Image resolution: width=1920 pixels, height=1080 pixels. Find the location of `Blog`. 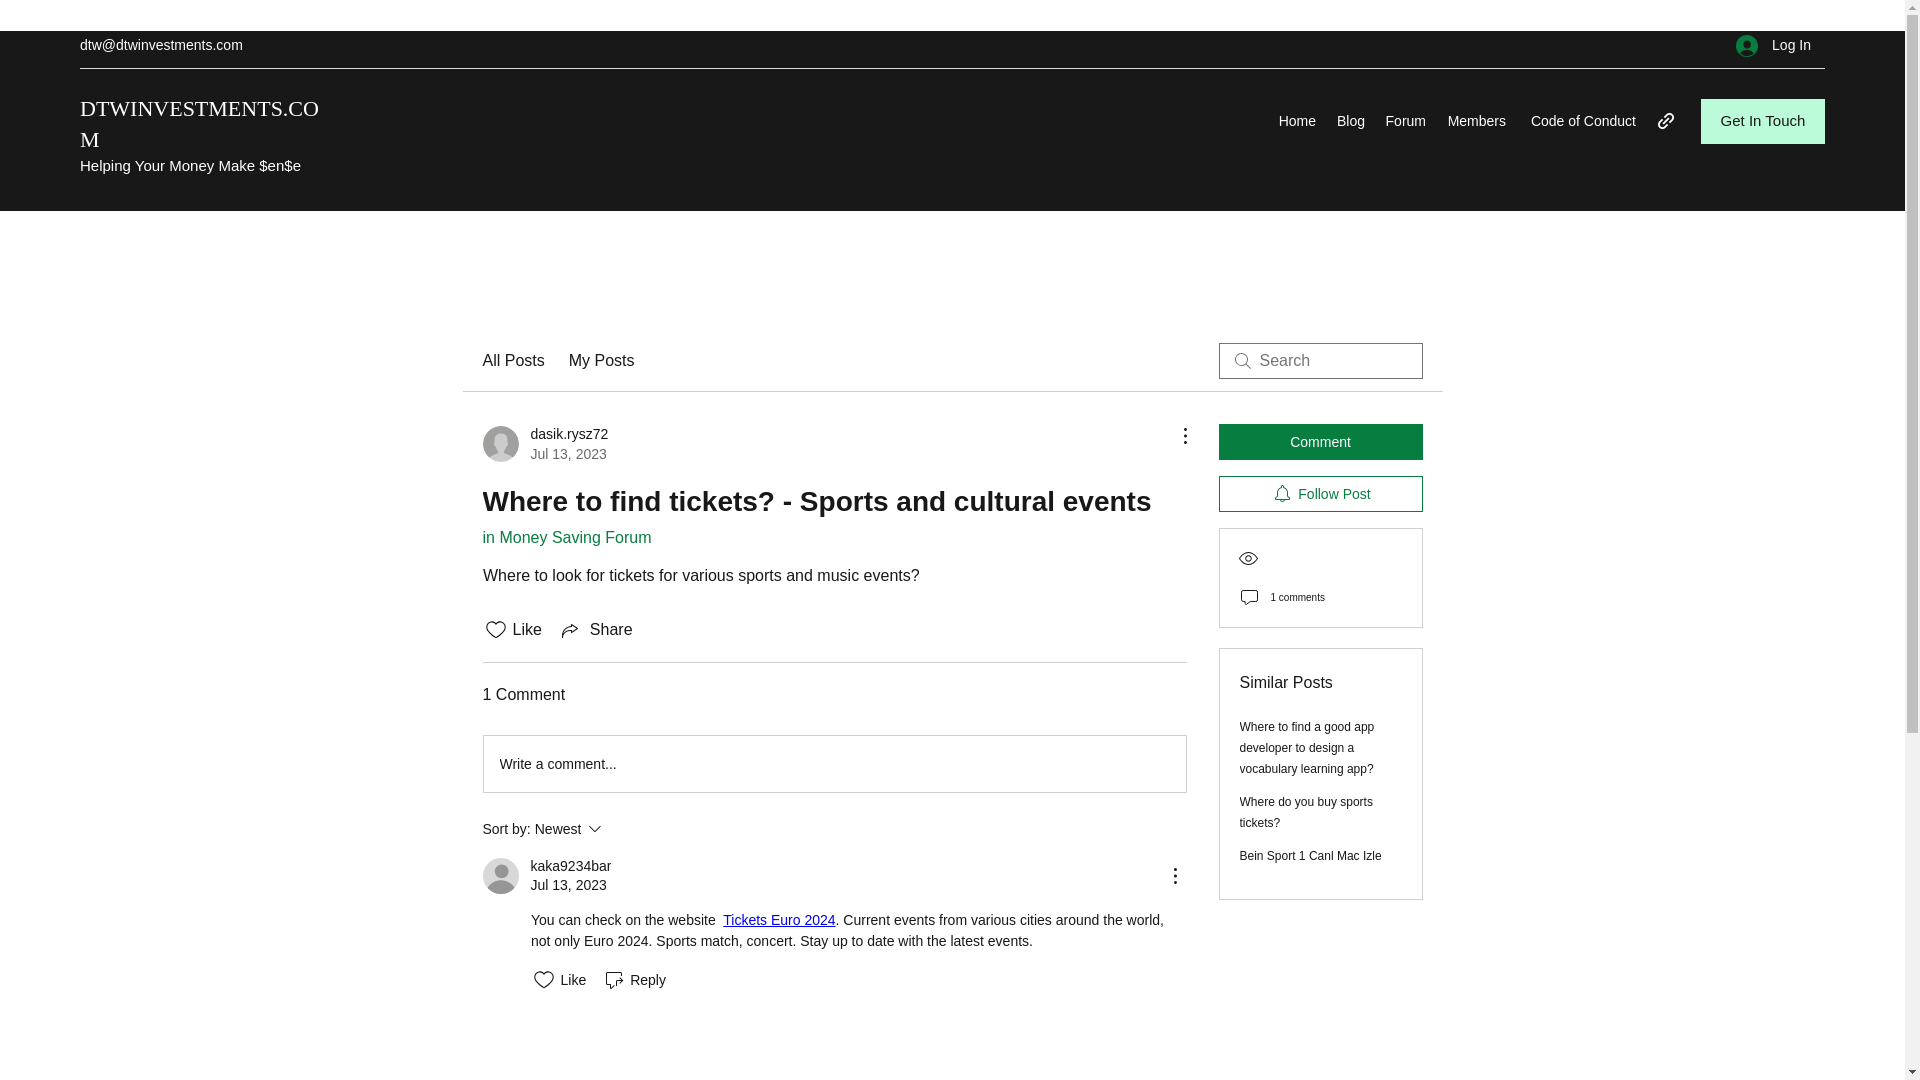

Blog is located at coordinates (544, 444).